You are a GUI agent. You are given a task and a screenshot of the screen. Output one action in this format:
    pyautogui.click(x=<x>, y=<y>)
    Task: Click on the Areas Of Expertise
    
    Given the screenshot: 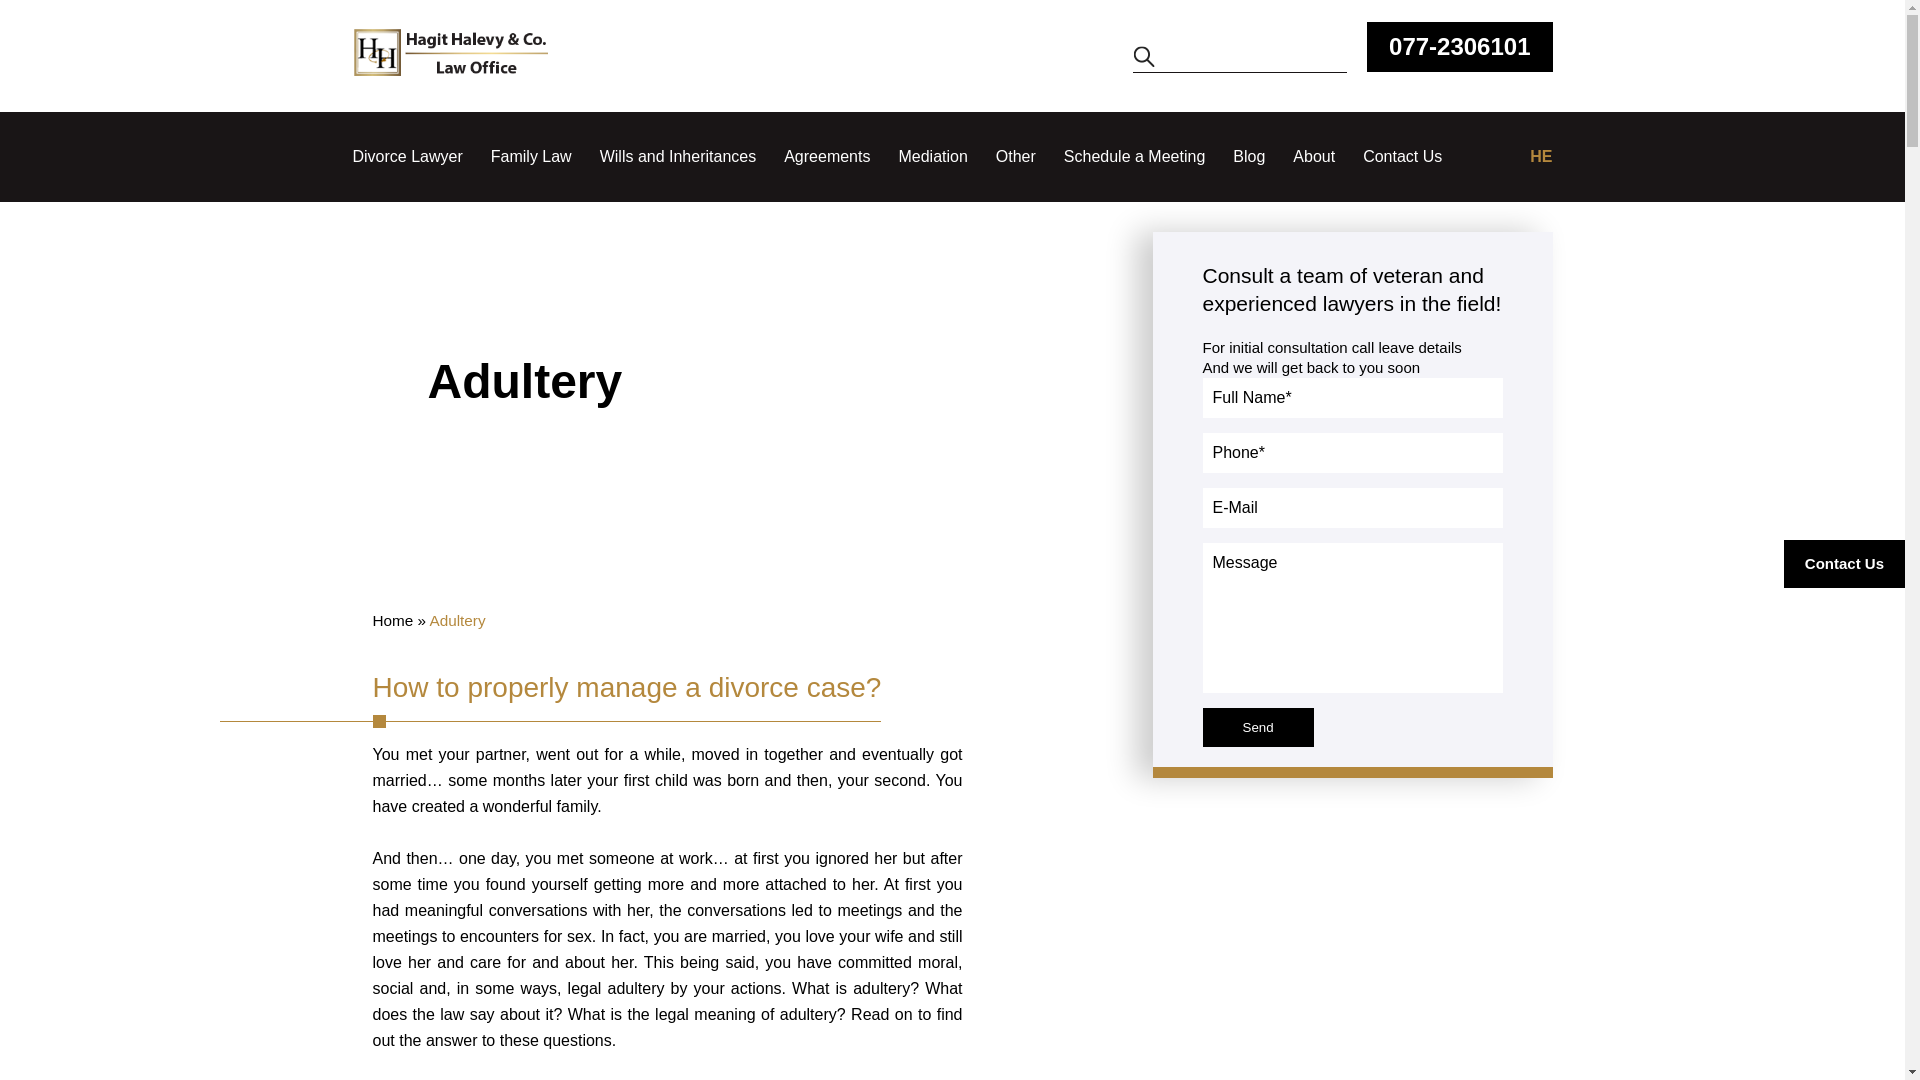 What is the action you would take?
    pyautogui.click(x=532, y=156)
    